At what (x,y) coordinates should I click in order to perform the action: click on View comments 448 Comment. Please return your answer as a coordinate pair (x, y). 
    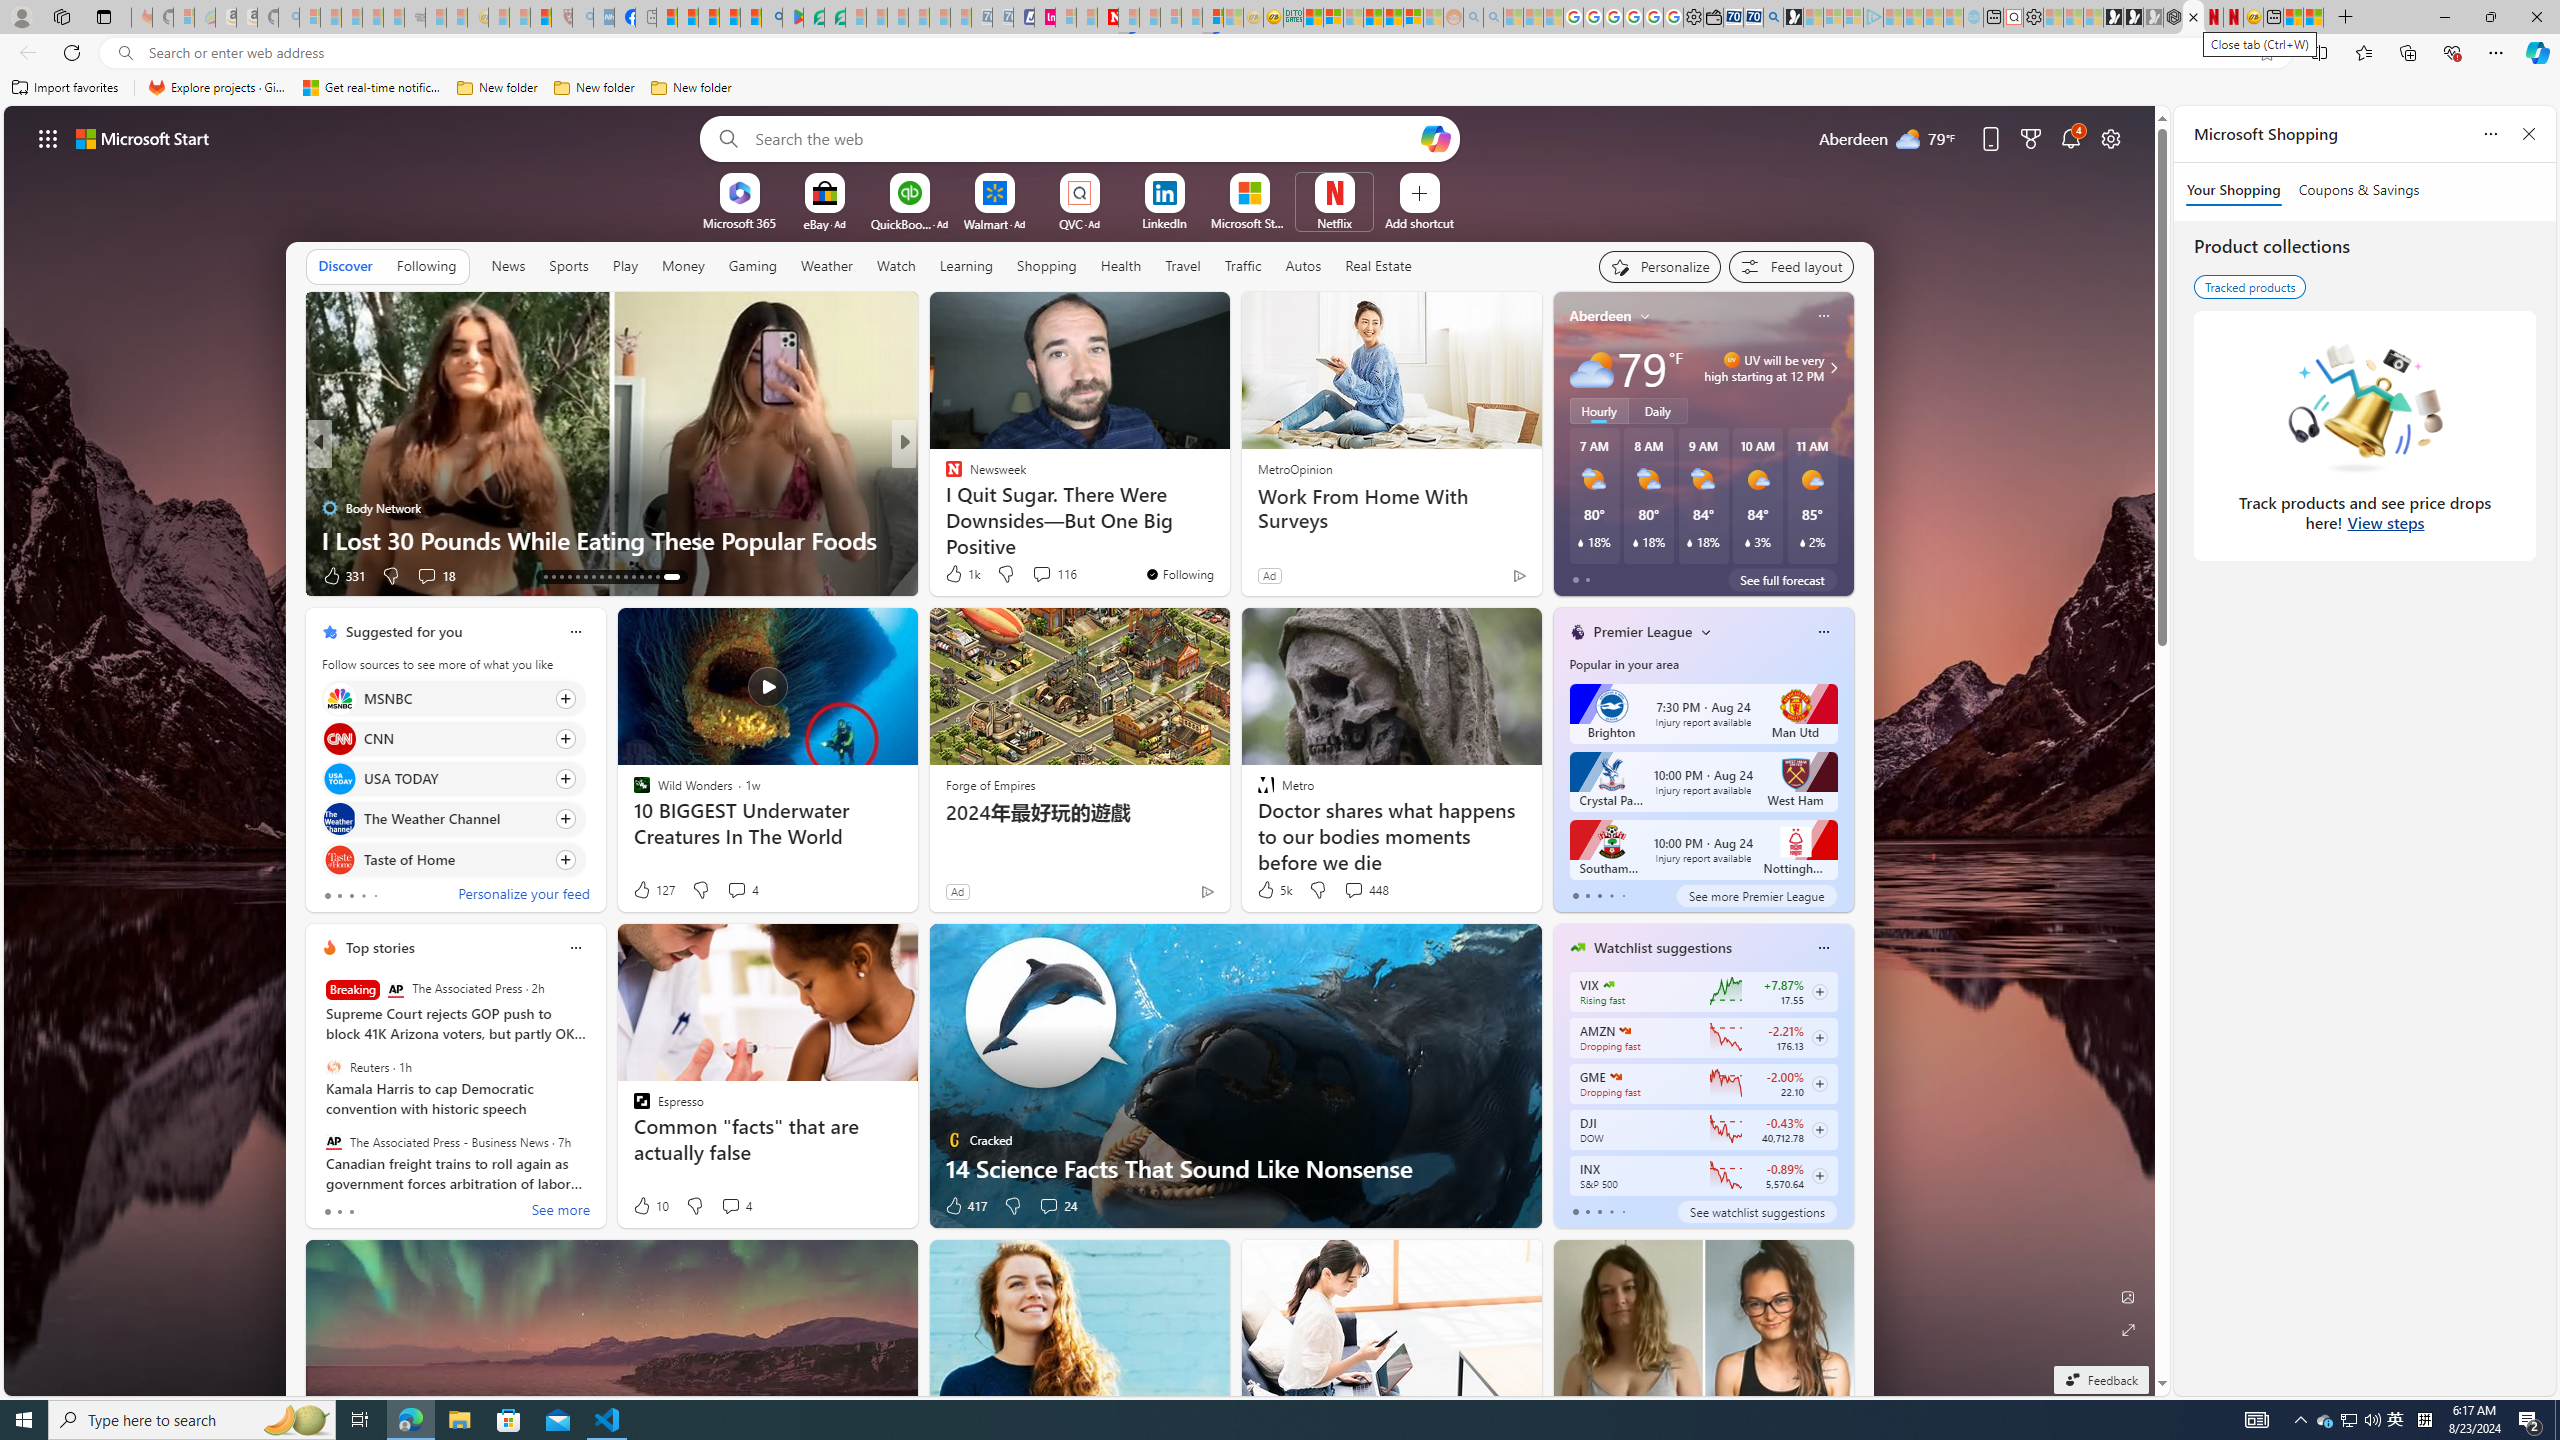
    Looking at the image, I should click on (1365, 890).